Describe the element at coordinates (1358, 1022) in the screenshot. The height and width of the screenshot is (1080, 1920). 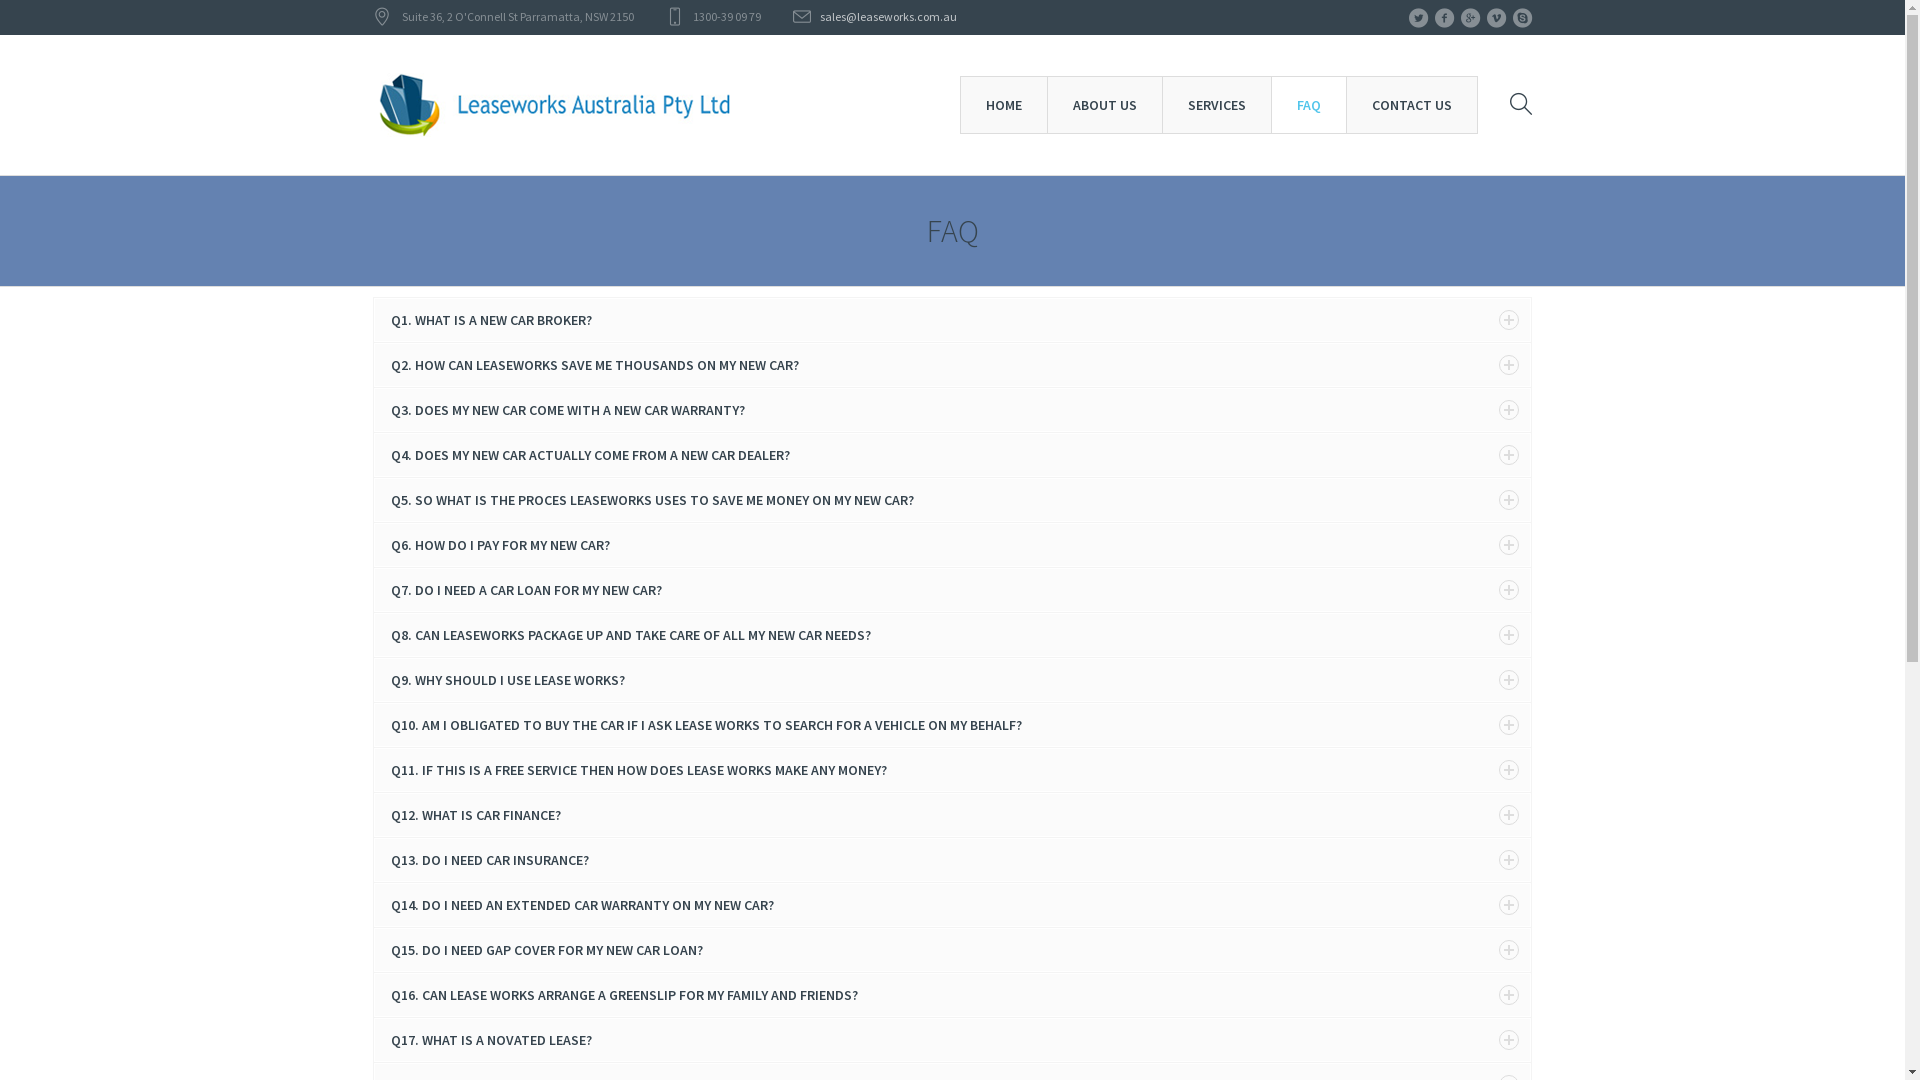
I see `FAQ` at that location.